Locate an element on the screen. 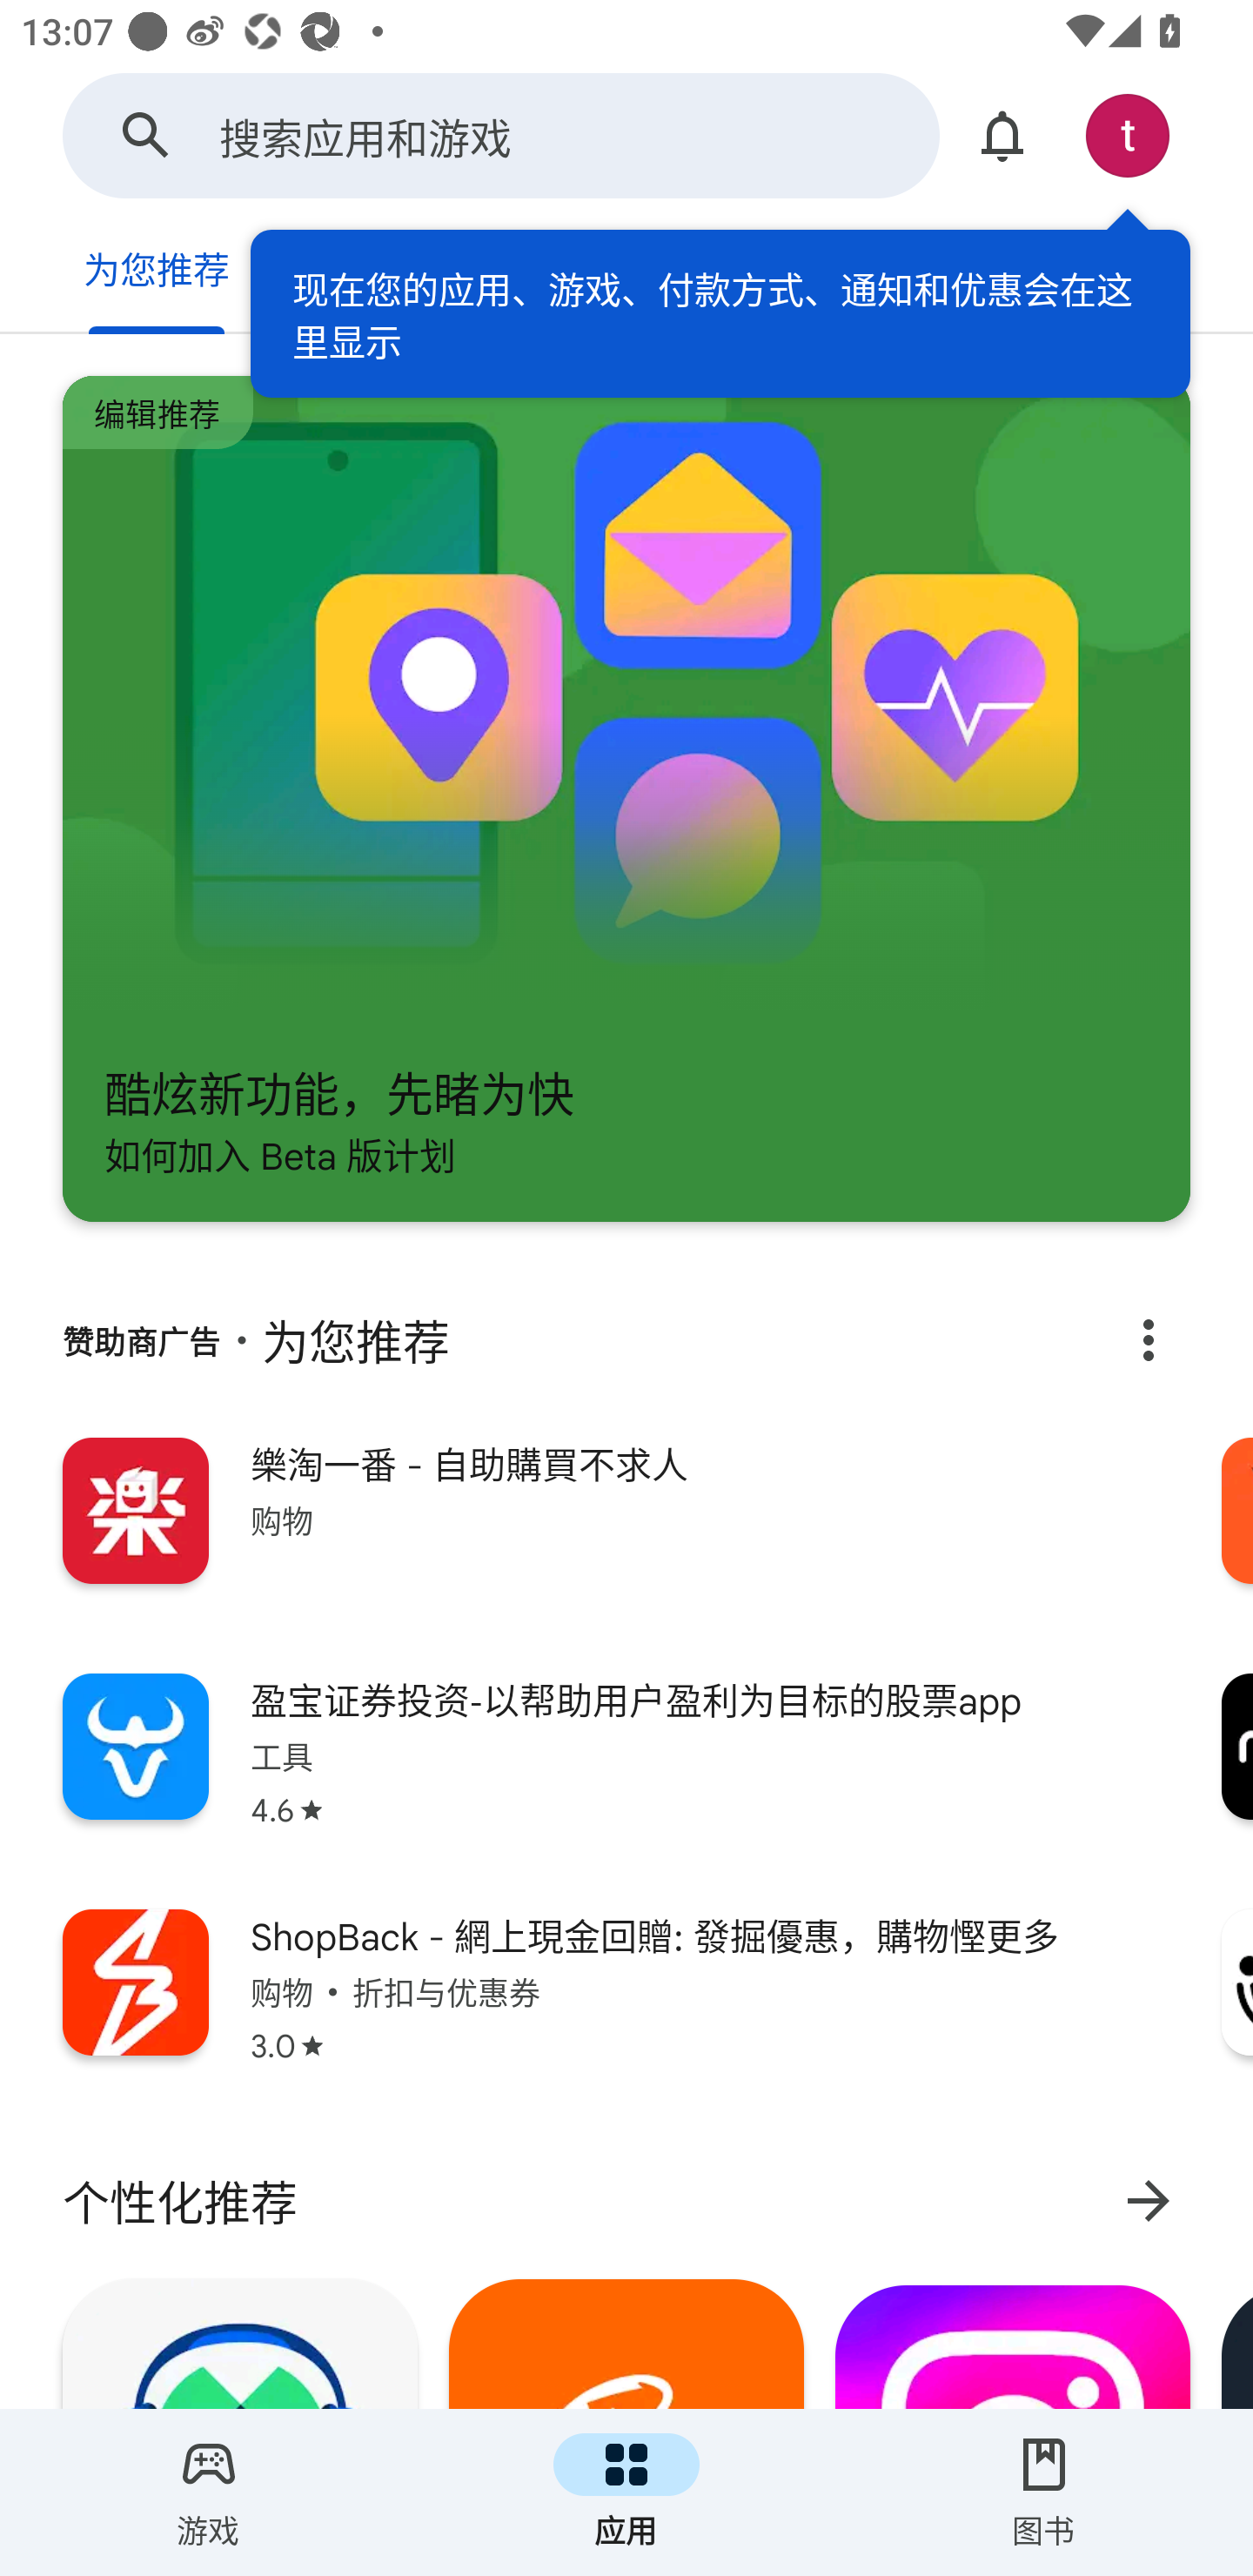 This screenshot has height=2576, width=1253. ShopBack - 網上現金回贈: 發掘優惠，購物慳更多
购物
折扣与优惠券
星级：3.0
 is located at coordinates (626, 2007).